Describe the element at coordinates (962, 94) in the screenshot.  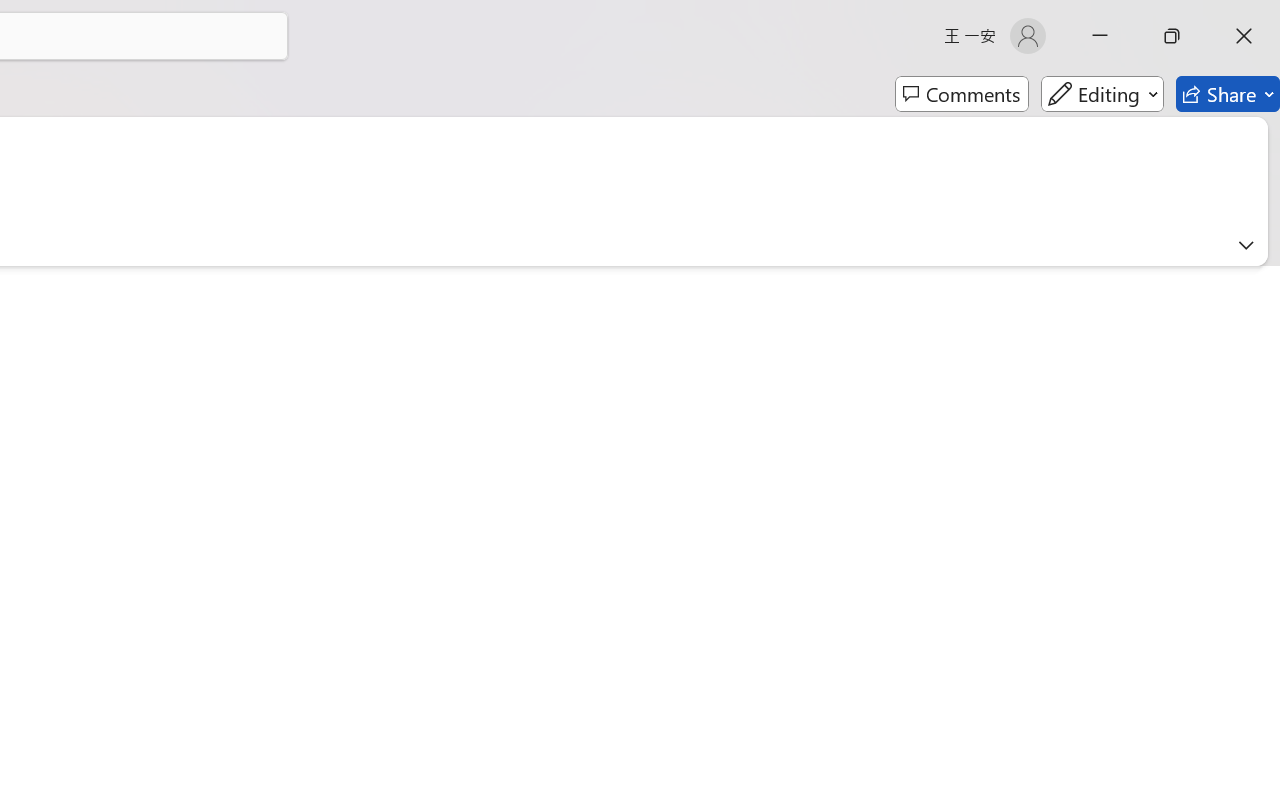
I see `Comments` at that location.